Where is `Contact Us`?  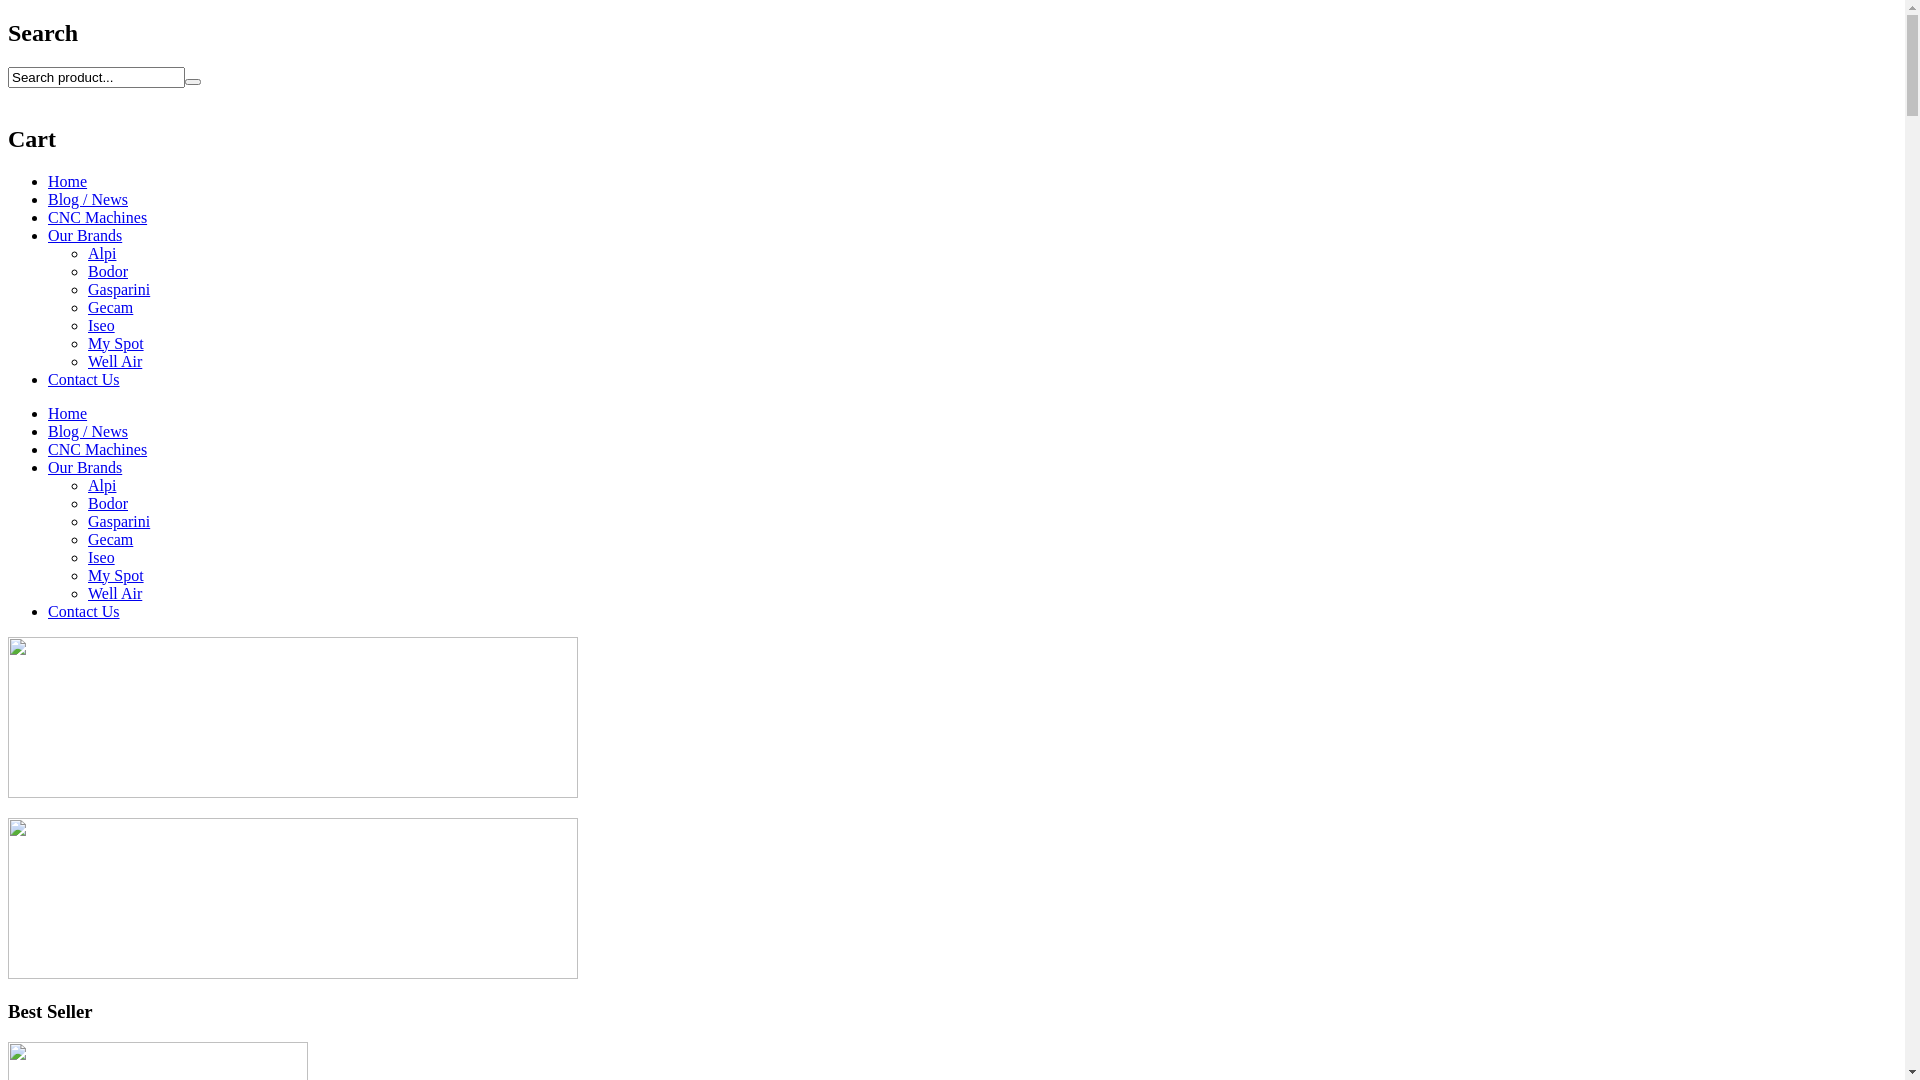 Contact Us is located at coordinates (84, 612).